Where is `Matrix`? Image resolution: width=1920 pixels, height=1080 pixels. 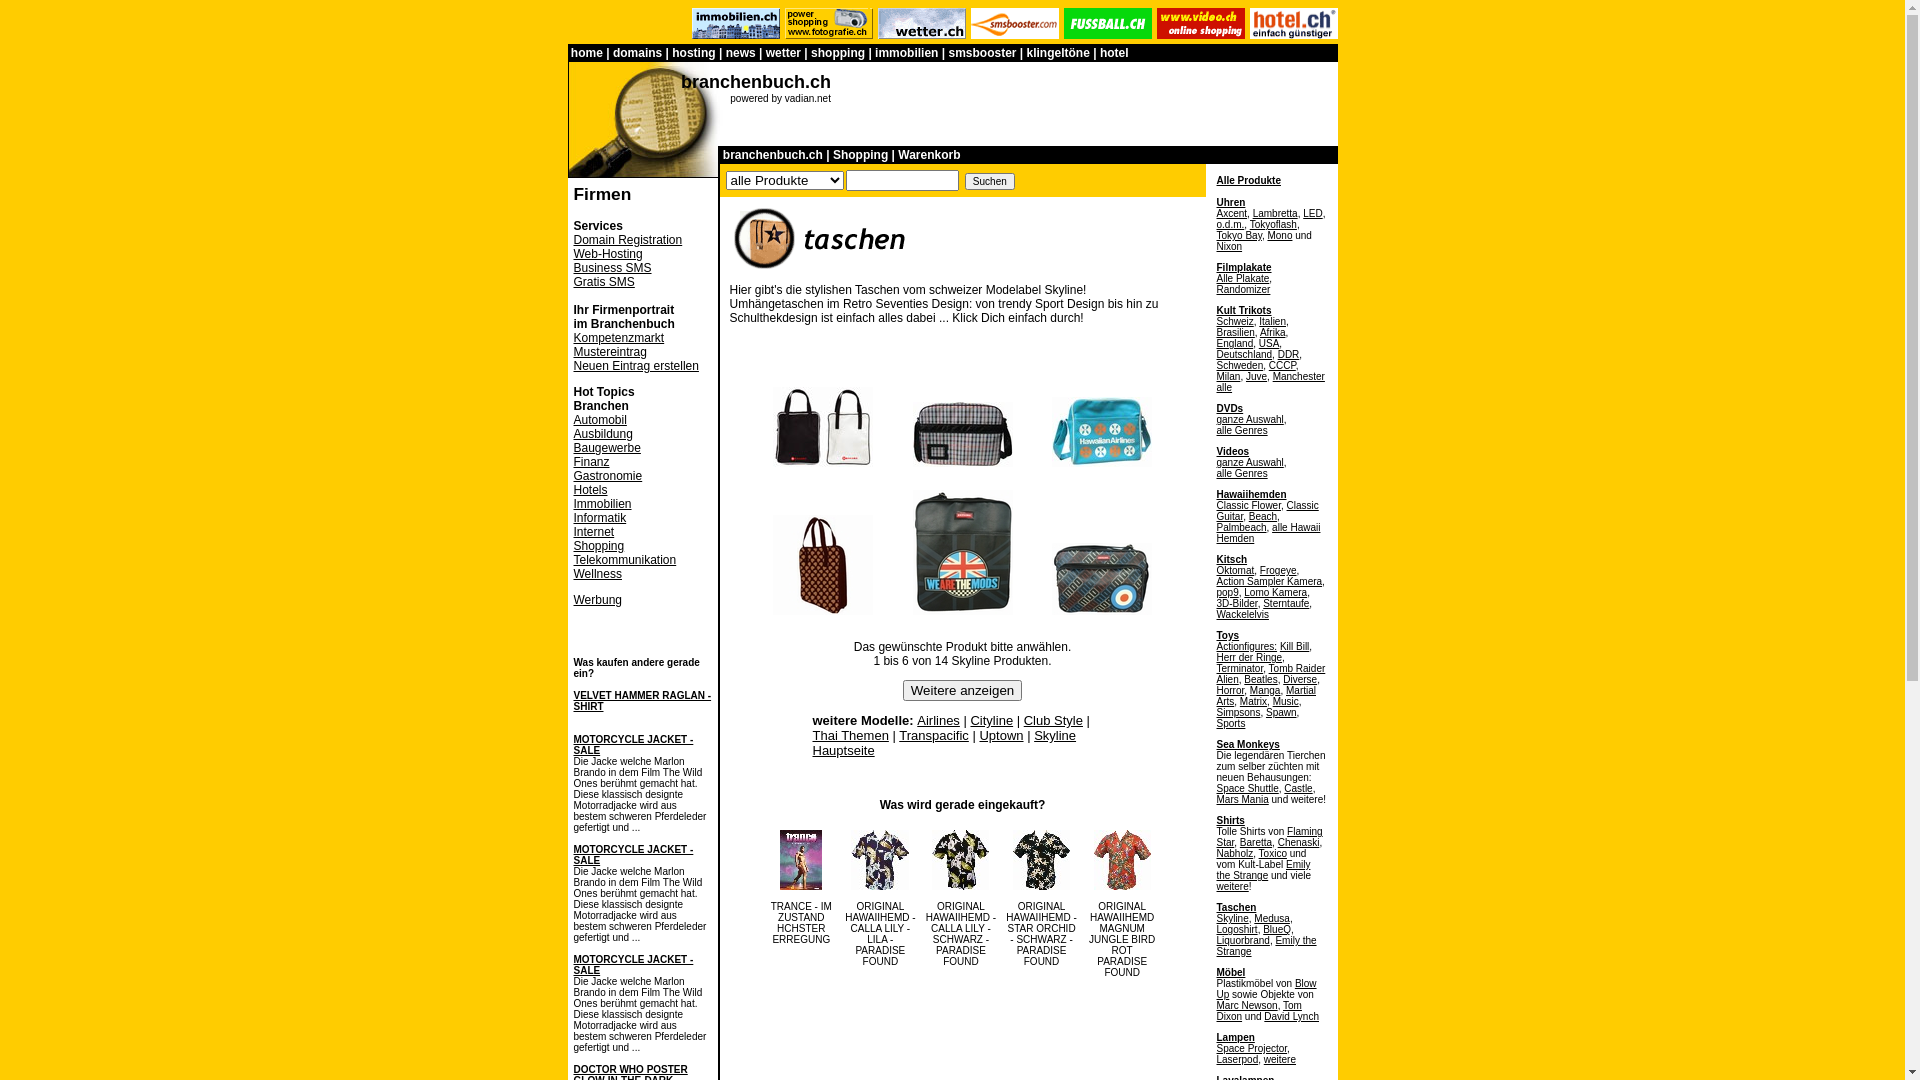 Matrix is located at coordinates (1254, 702).